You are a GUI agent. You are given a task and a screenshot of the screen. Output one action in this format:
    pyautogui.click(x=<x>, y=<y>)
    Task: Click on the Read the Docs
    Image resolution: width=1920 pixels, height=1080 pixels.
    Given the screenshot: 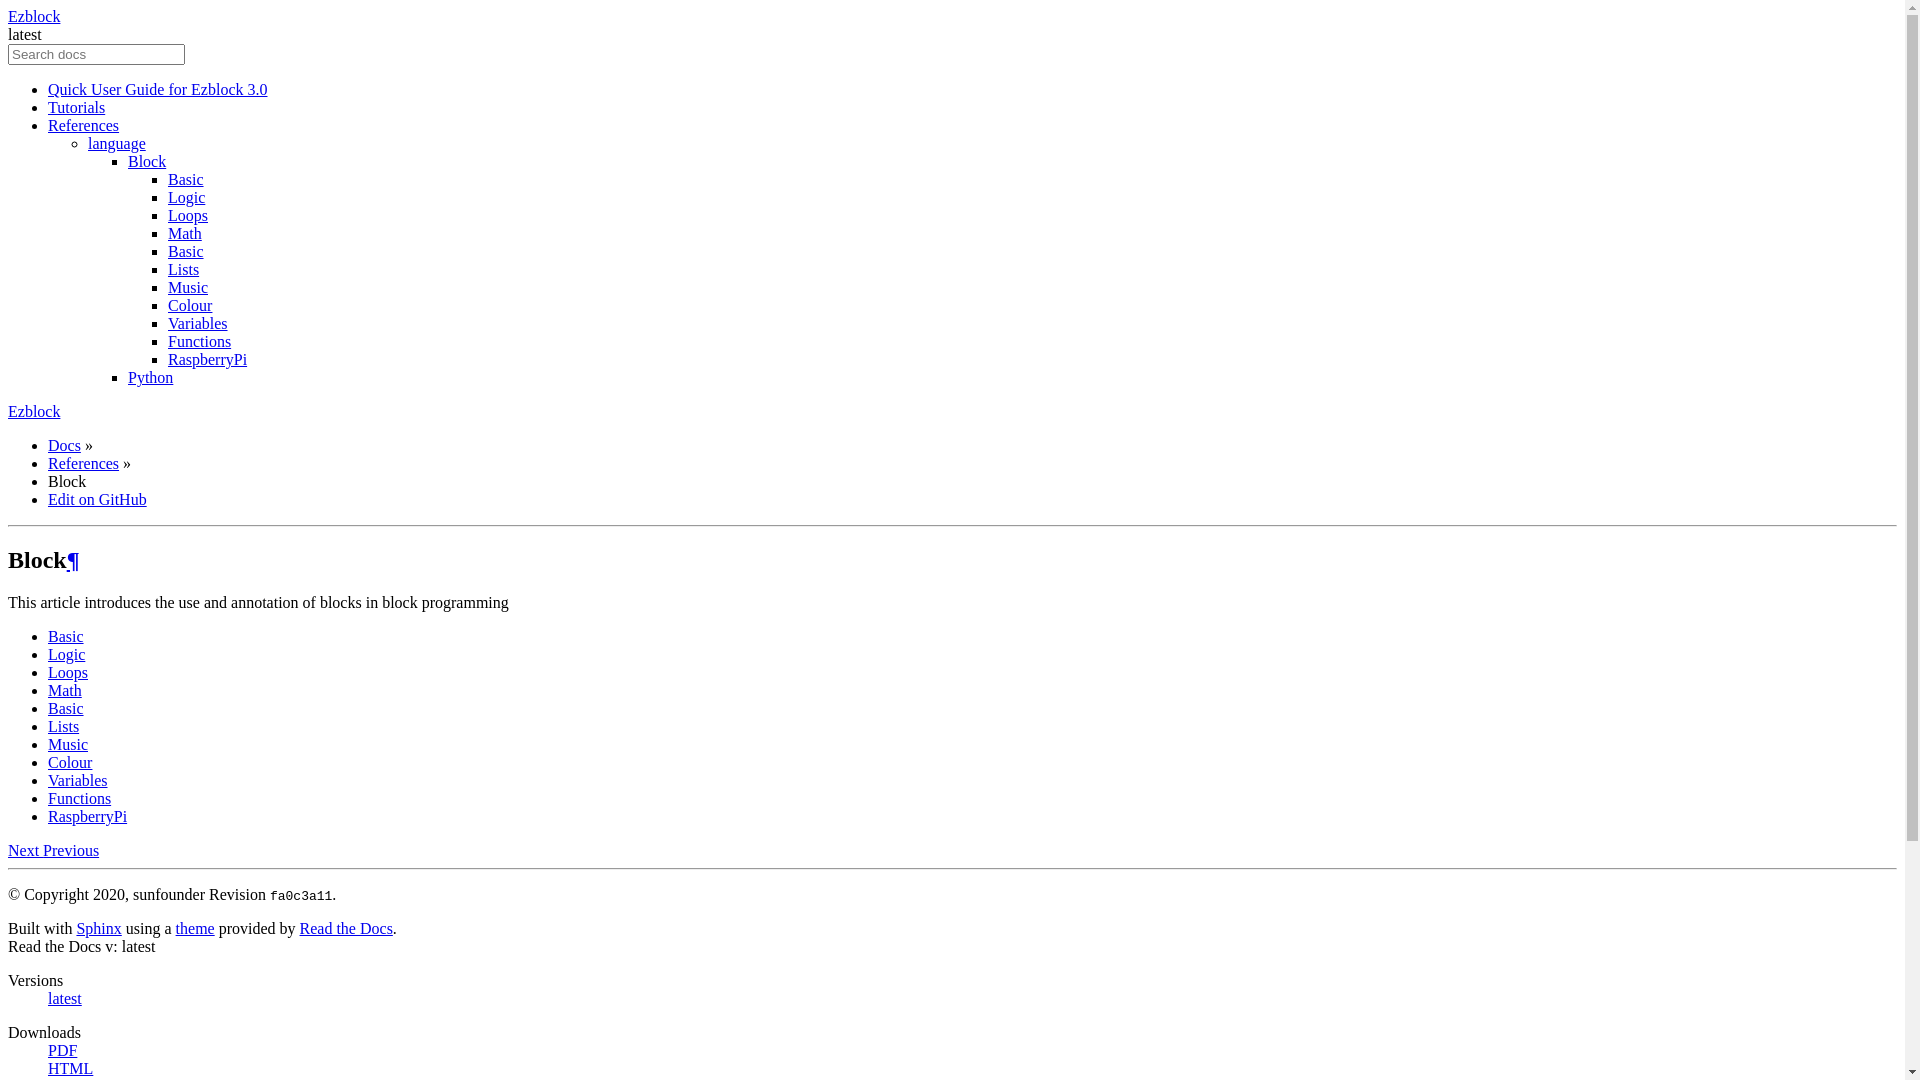 What is the action you would take?
    pyautogui.click(x=346, y=928)
    